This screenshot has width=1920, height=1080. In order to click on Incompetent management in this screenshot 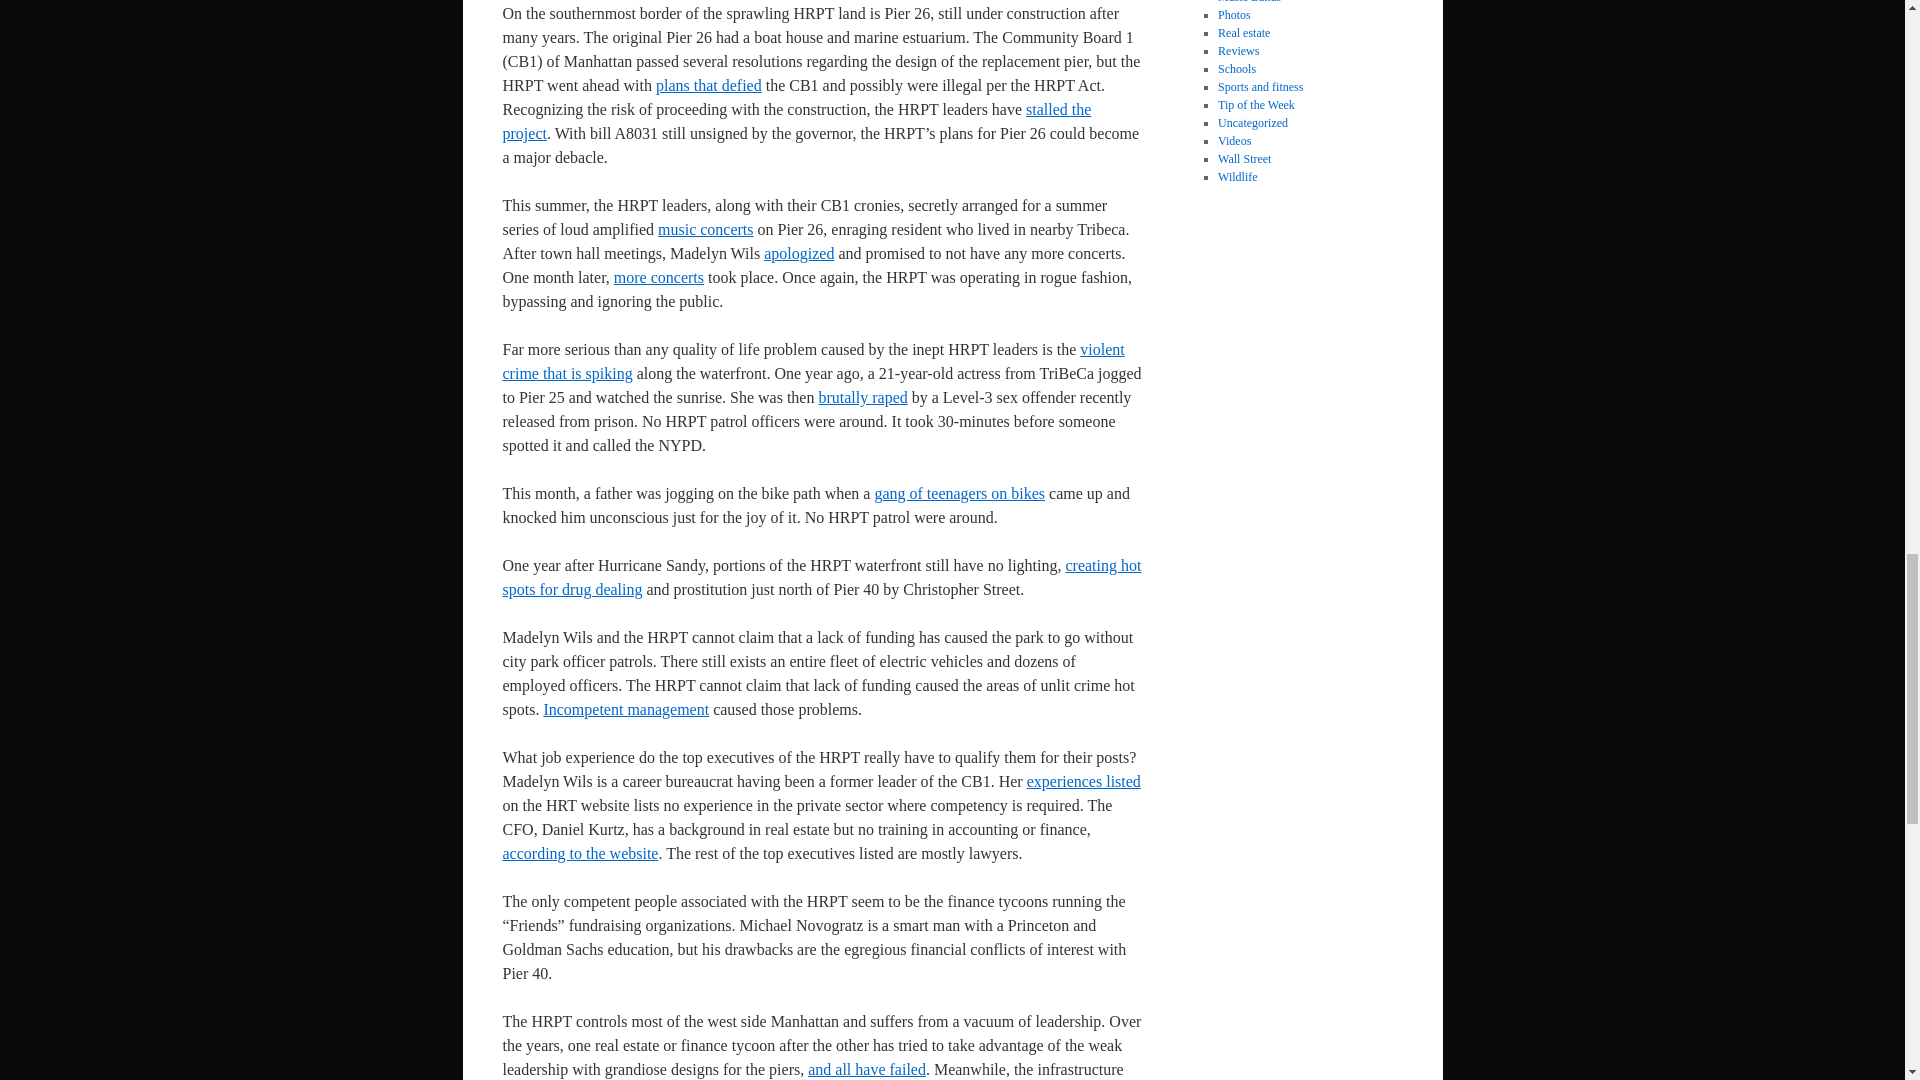, I will do `click(626, 709)`.